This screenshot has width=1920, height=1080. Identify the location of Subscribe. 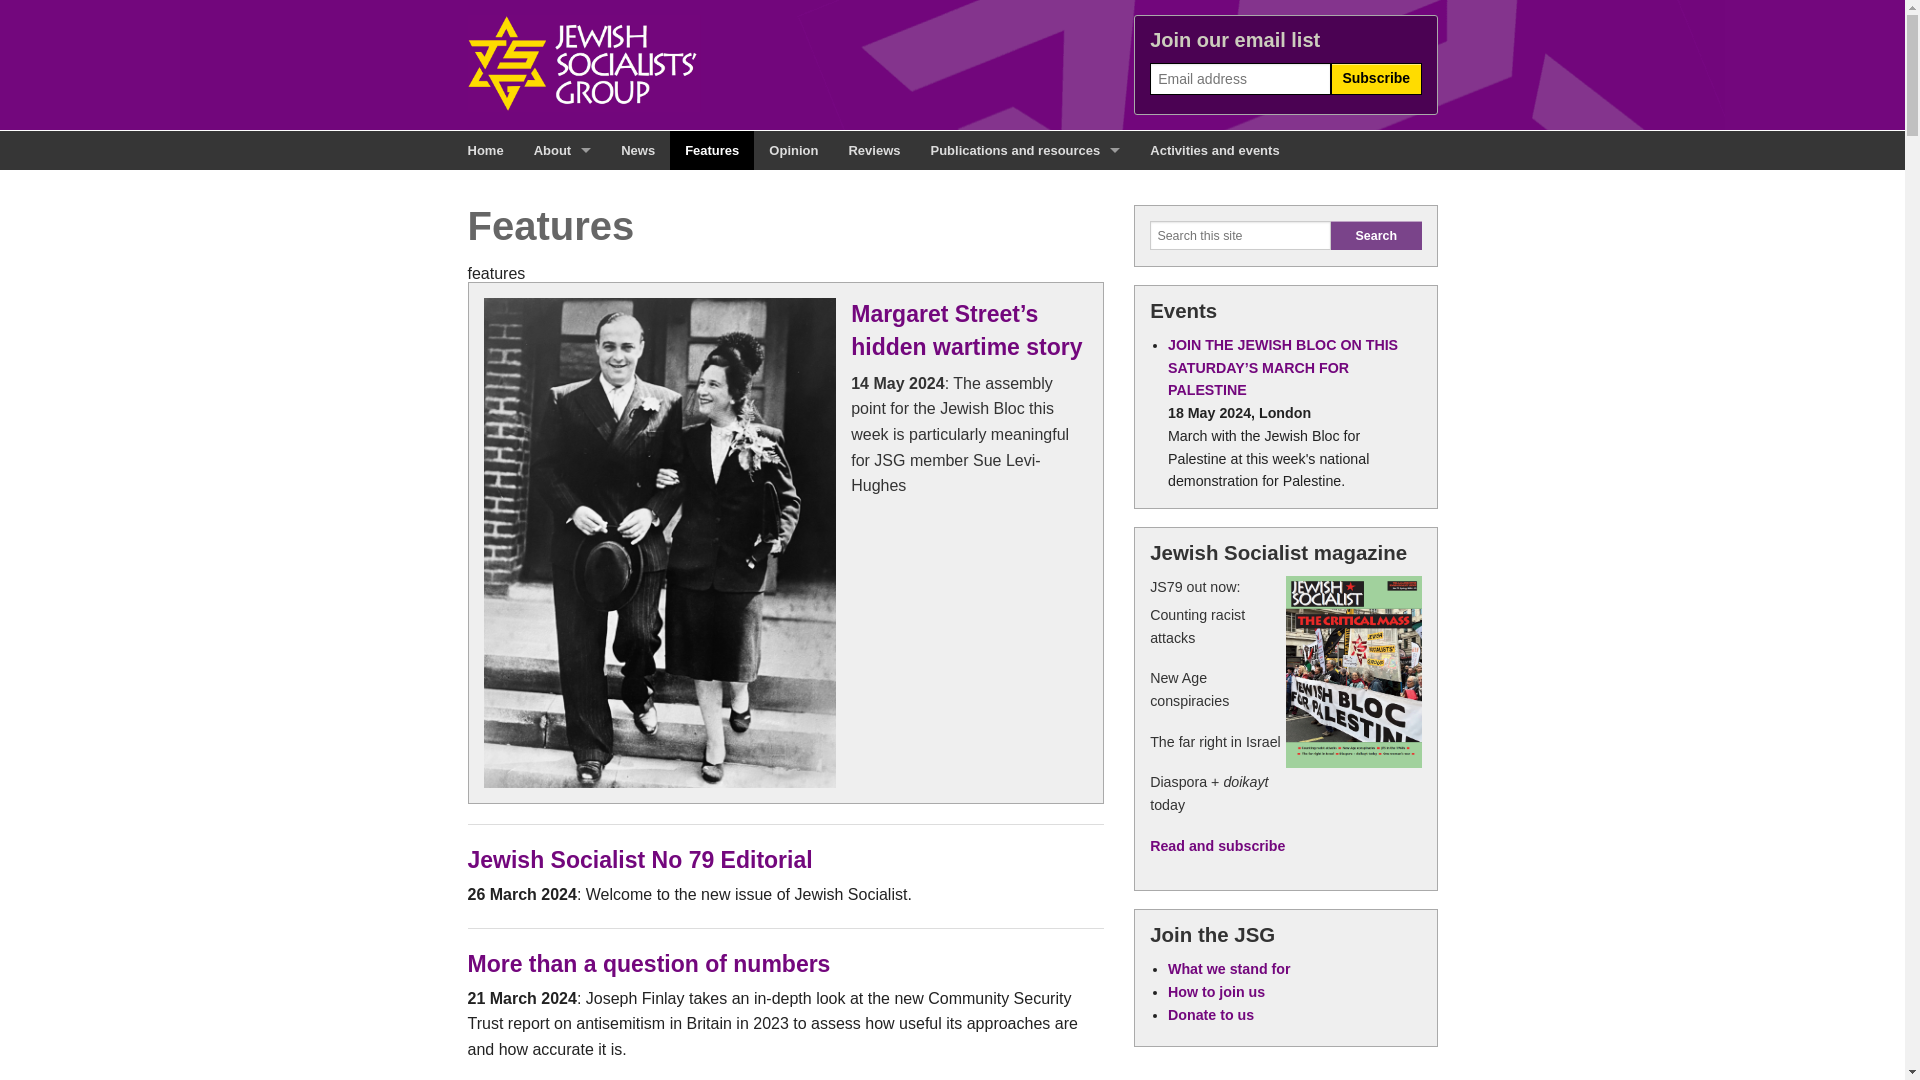
(1375, 77).